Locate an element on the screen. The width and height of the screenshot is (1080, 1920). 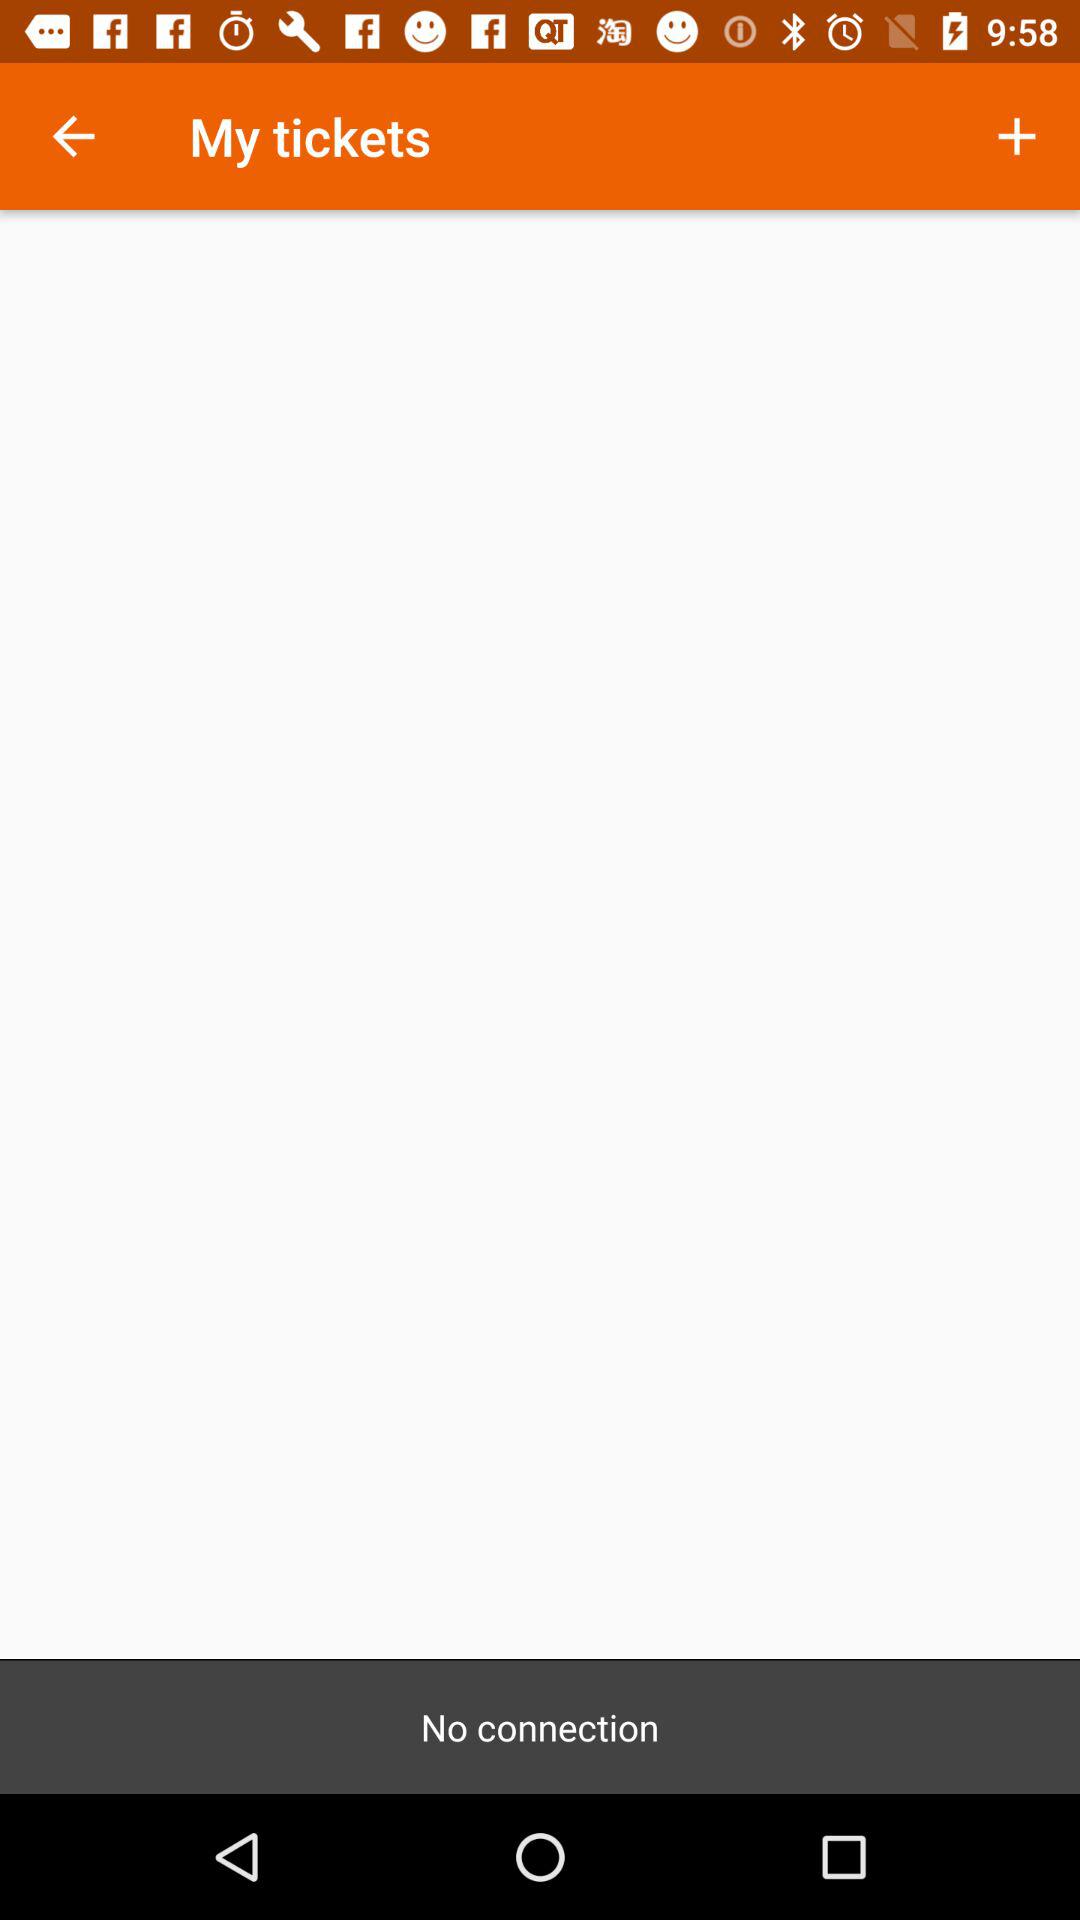
choose icon to the right of the my tickets item is located at coordinates (1016, 136).